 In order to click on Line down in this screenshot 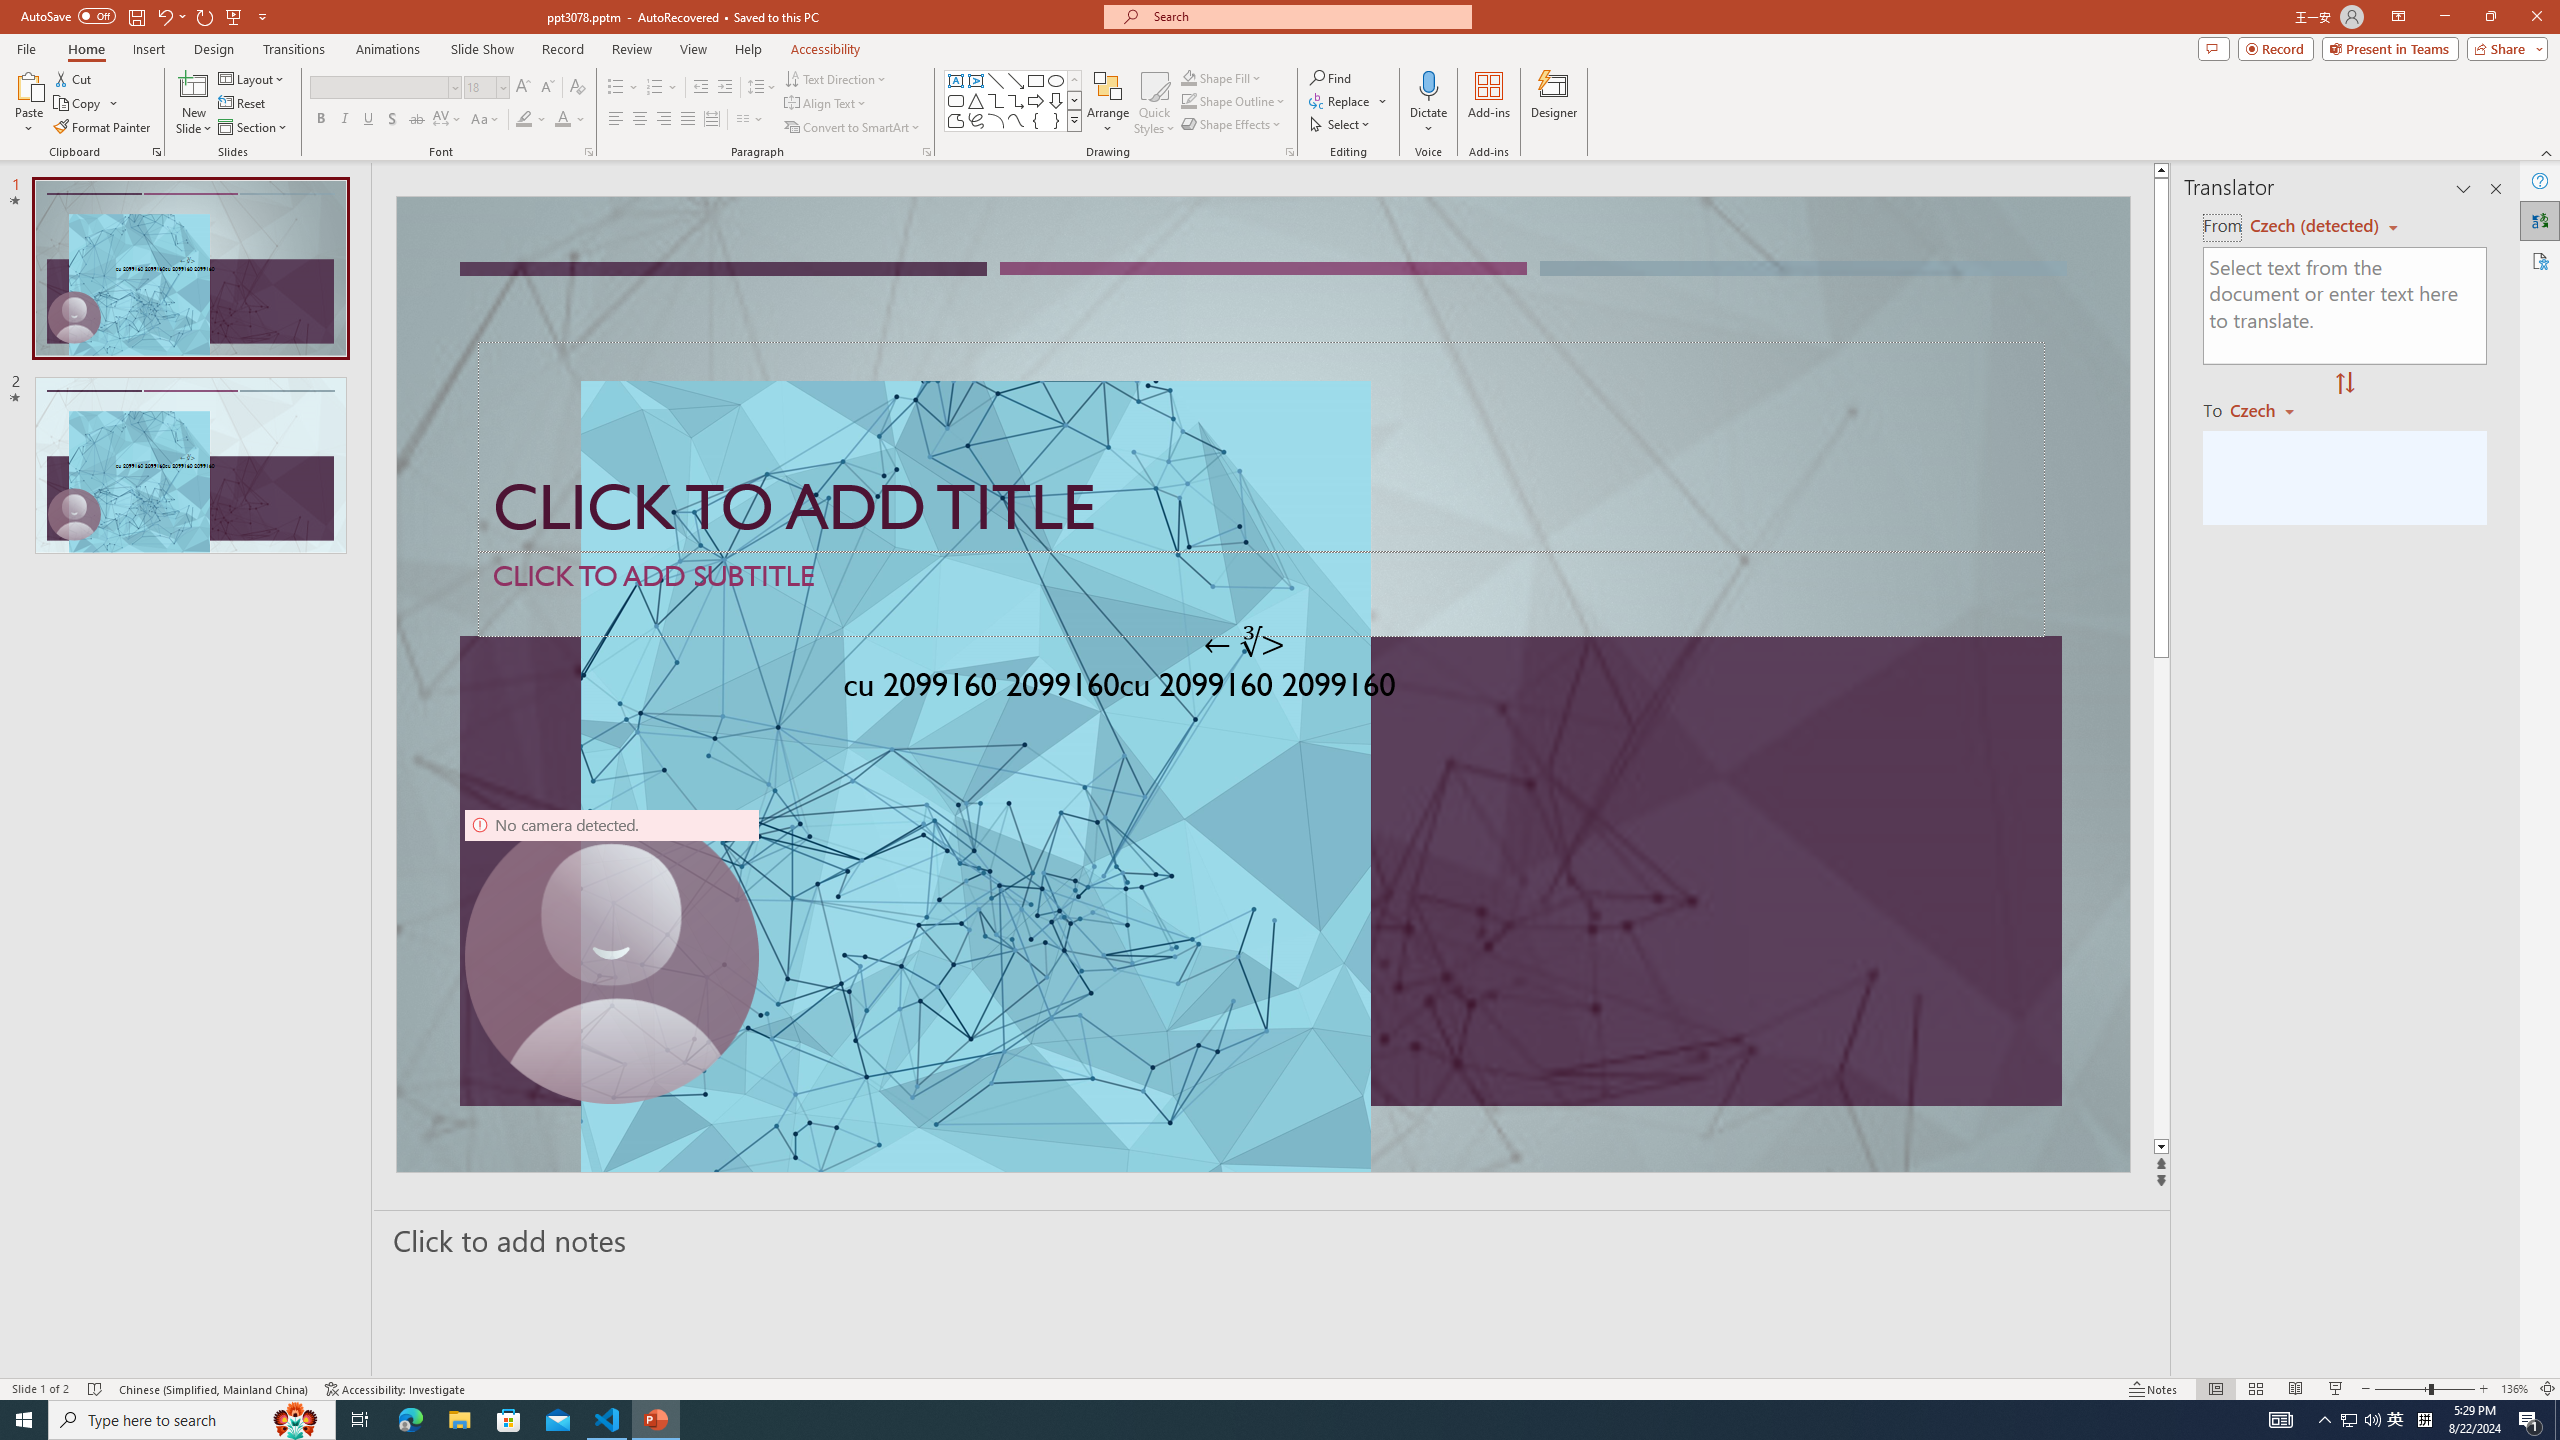, I will do `click(2161, 1148)`.